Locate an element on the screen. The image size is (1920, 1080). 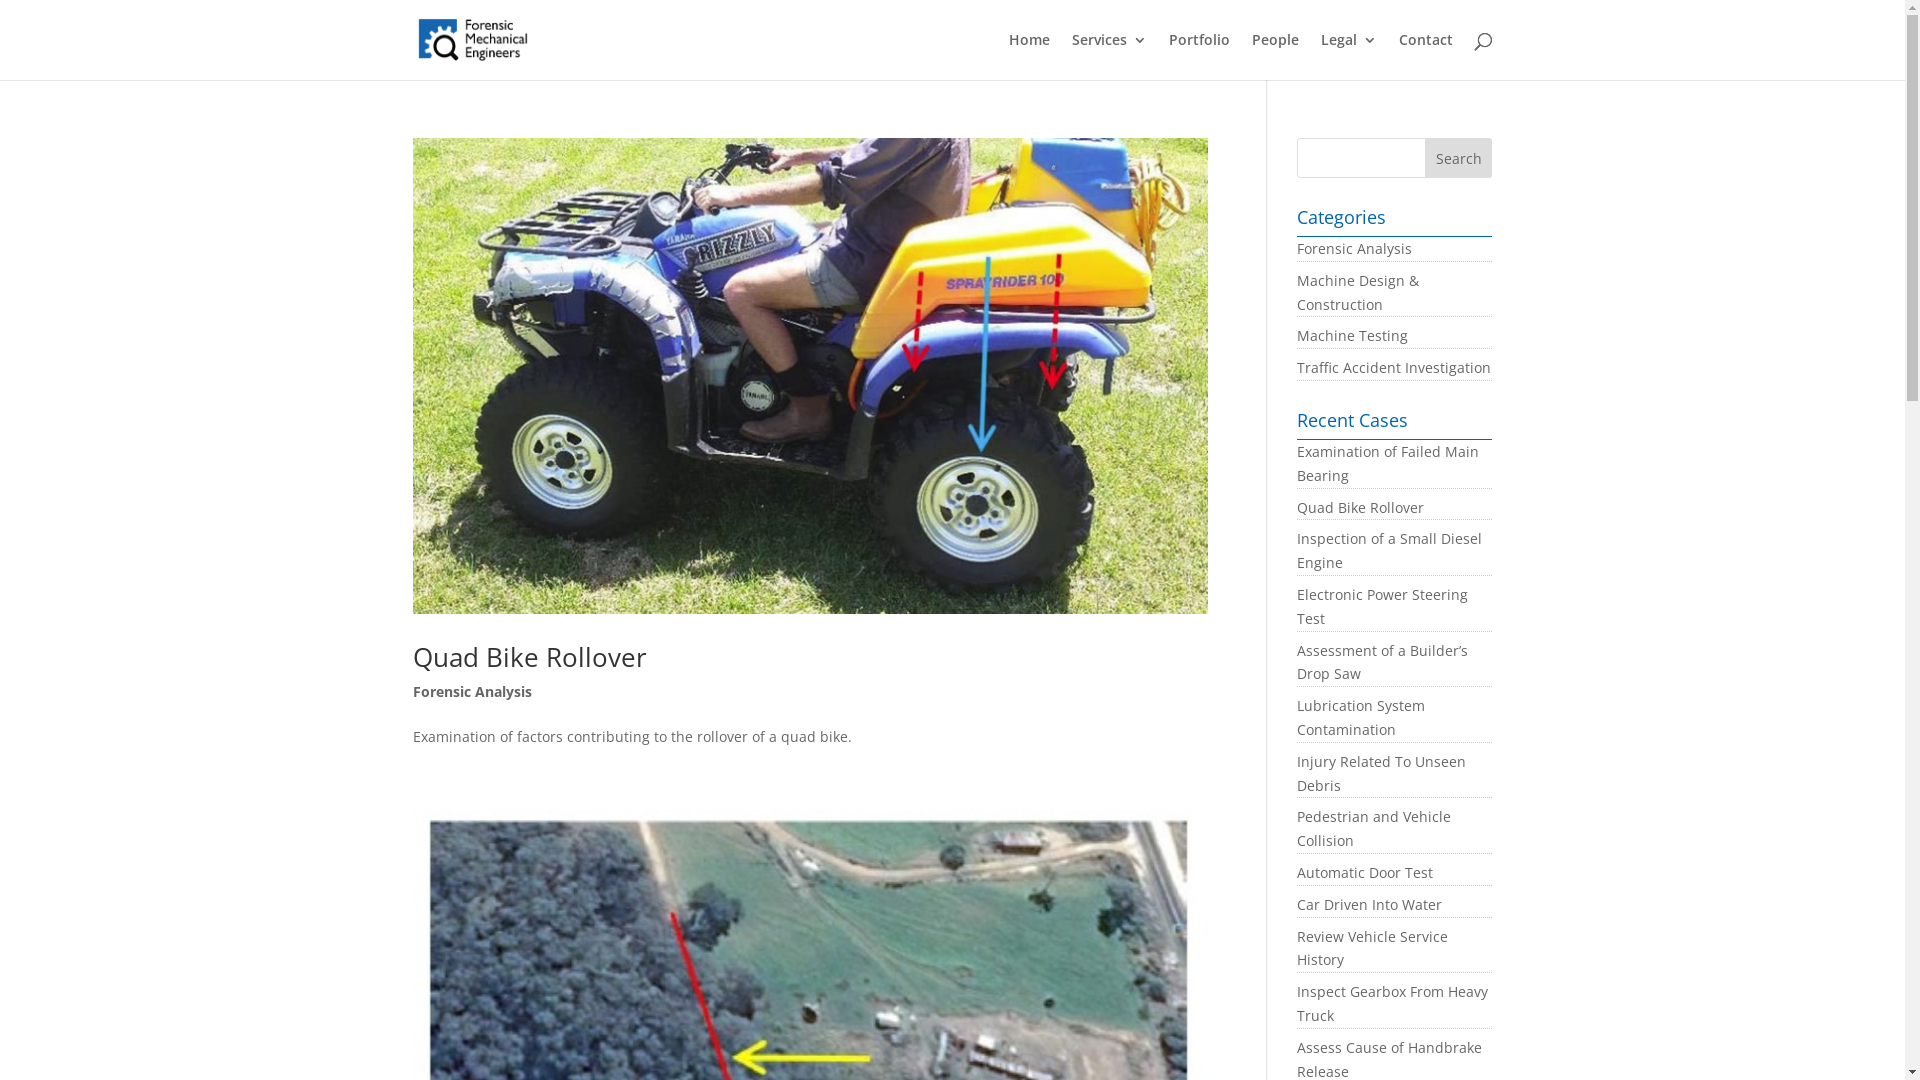
Quad Bike Rollover is located at coordinates (529, 657).